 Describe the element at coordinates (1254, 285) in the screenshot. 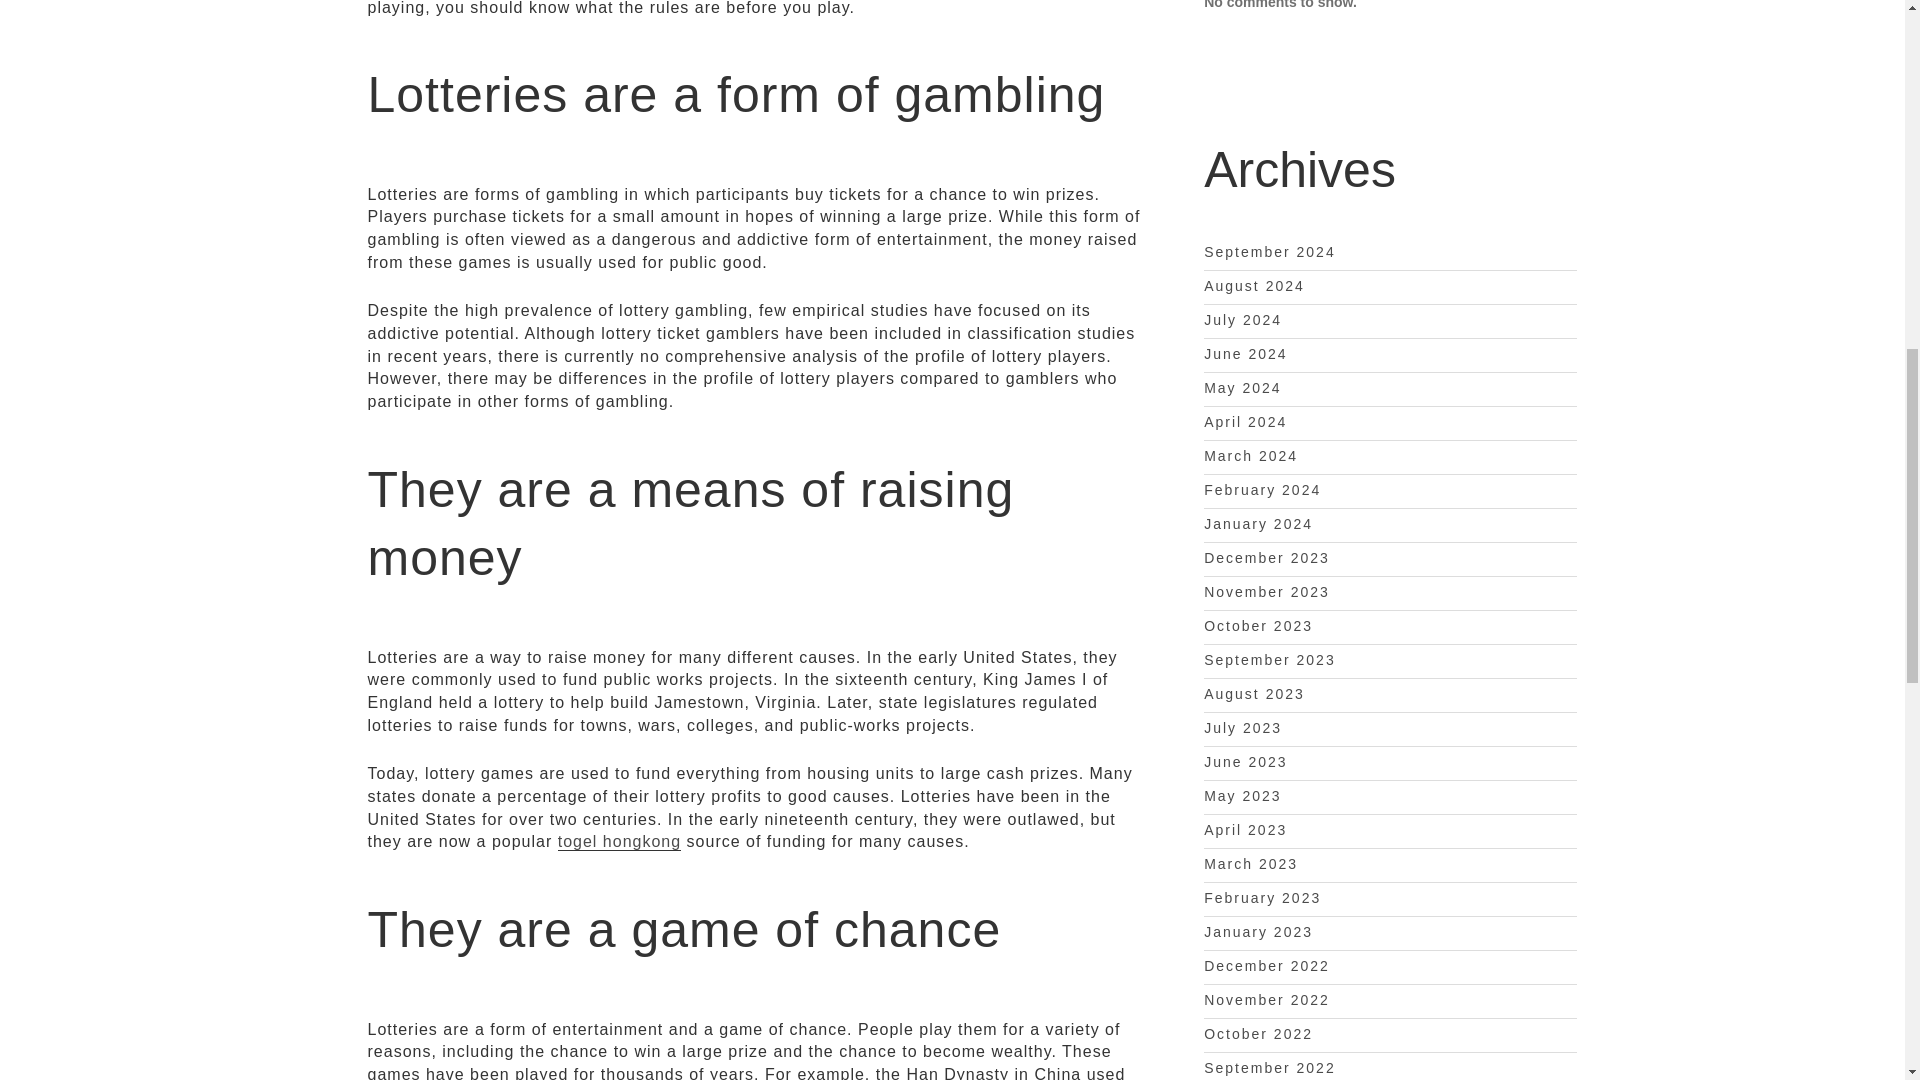

I see `August 2024` at that location.